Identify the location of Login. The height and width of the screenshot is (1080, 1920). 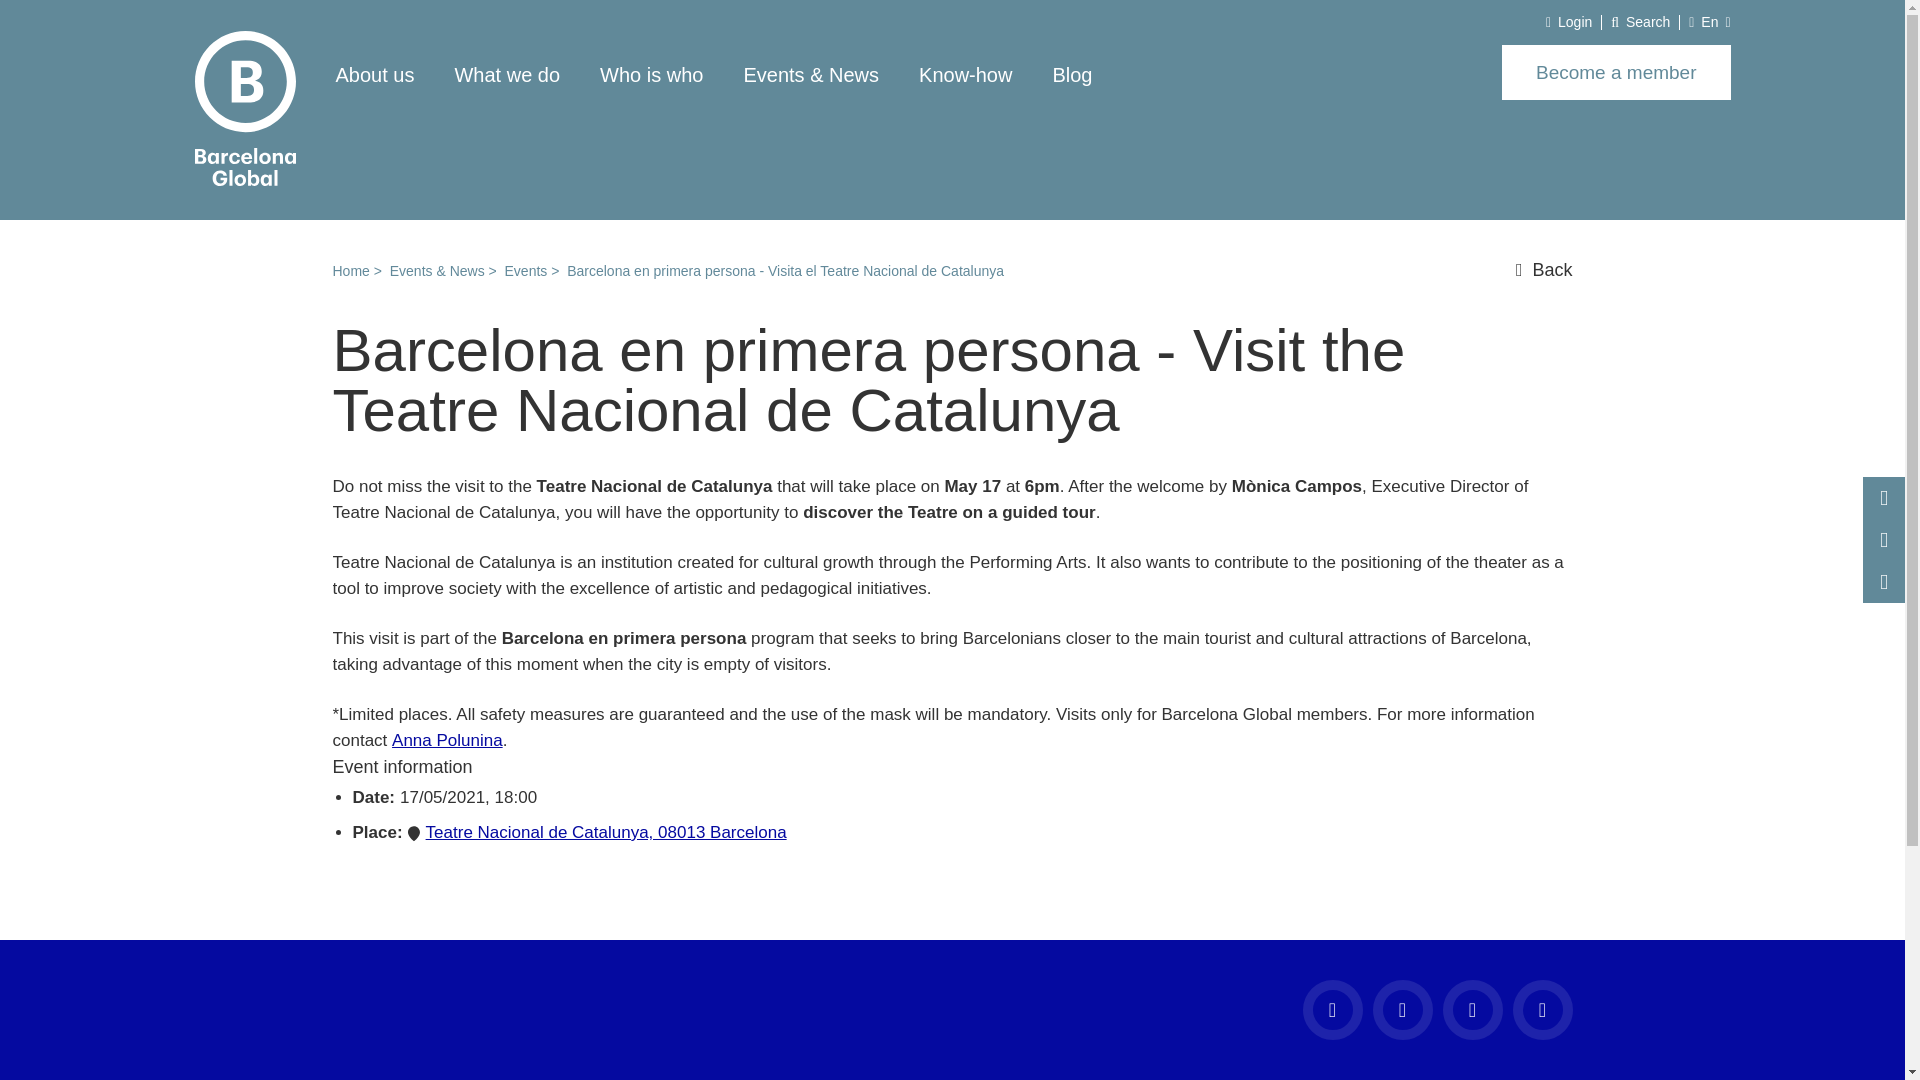
(1569, 22).